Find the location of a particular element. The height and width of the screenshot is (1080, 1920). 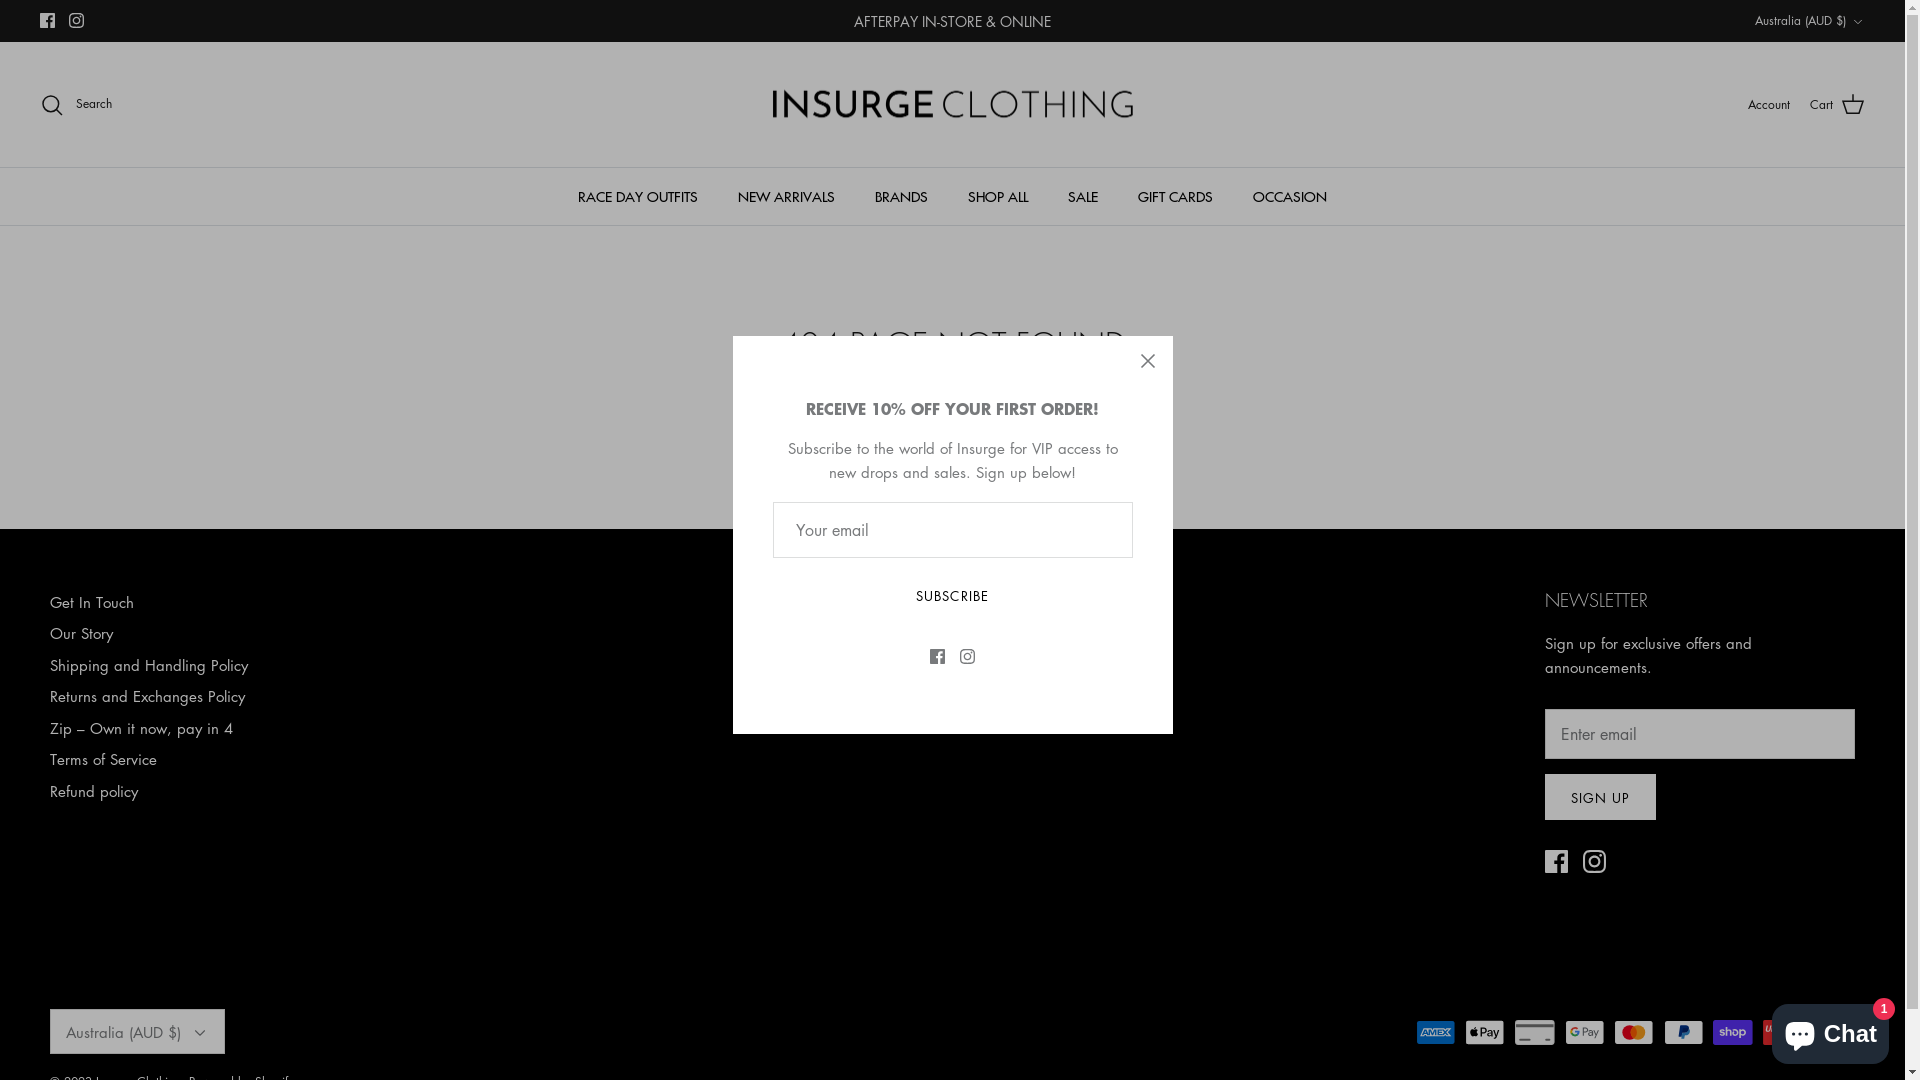

BRANDS is located at coordinates (902, 196).